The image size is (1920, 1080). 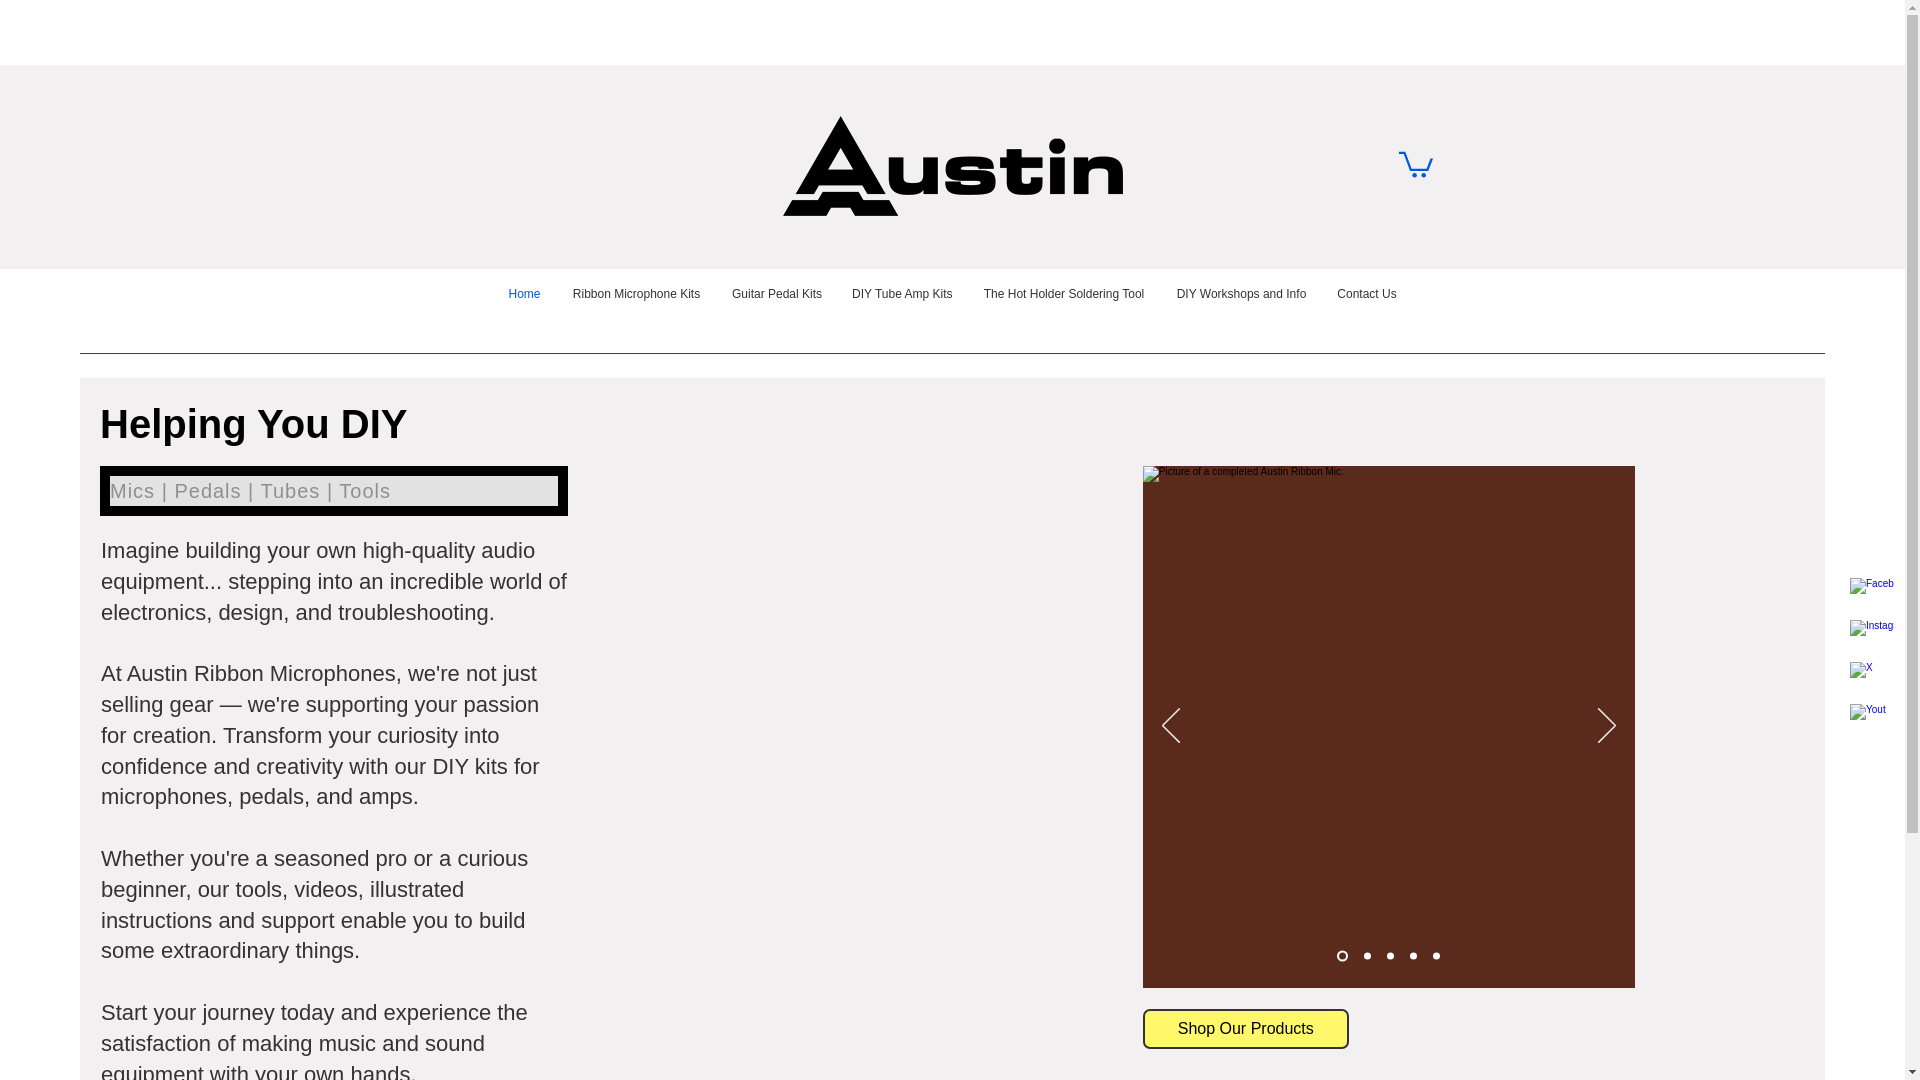 I want to click on Ribbon Microphone Kits, so click(x=636, y=293).